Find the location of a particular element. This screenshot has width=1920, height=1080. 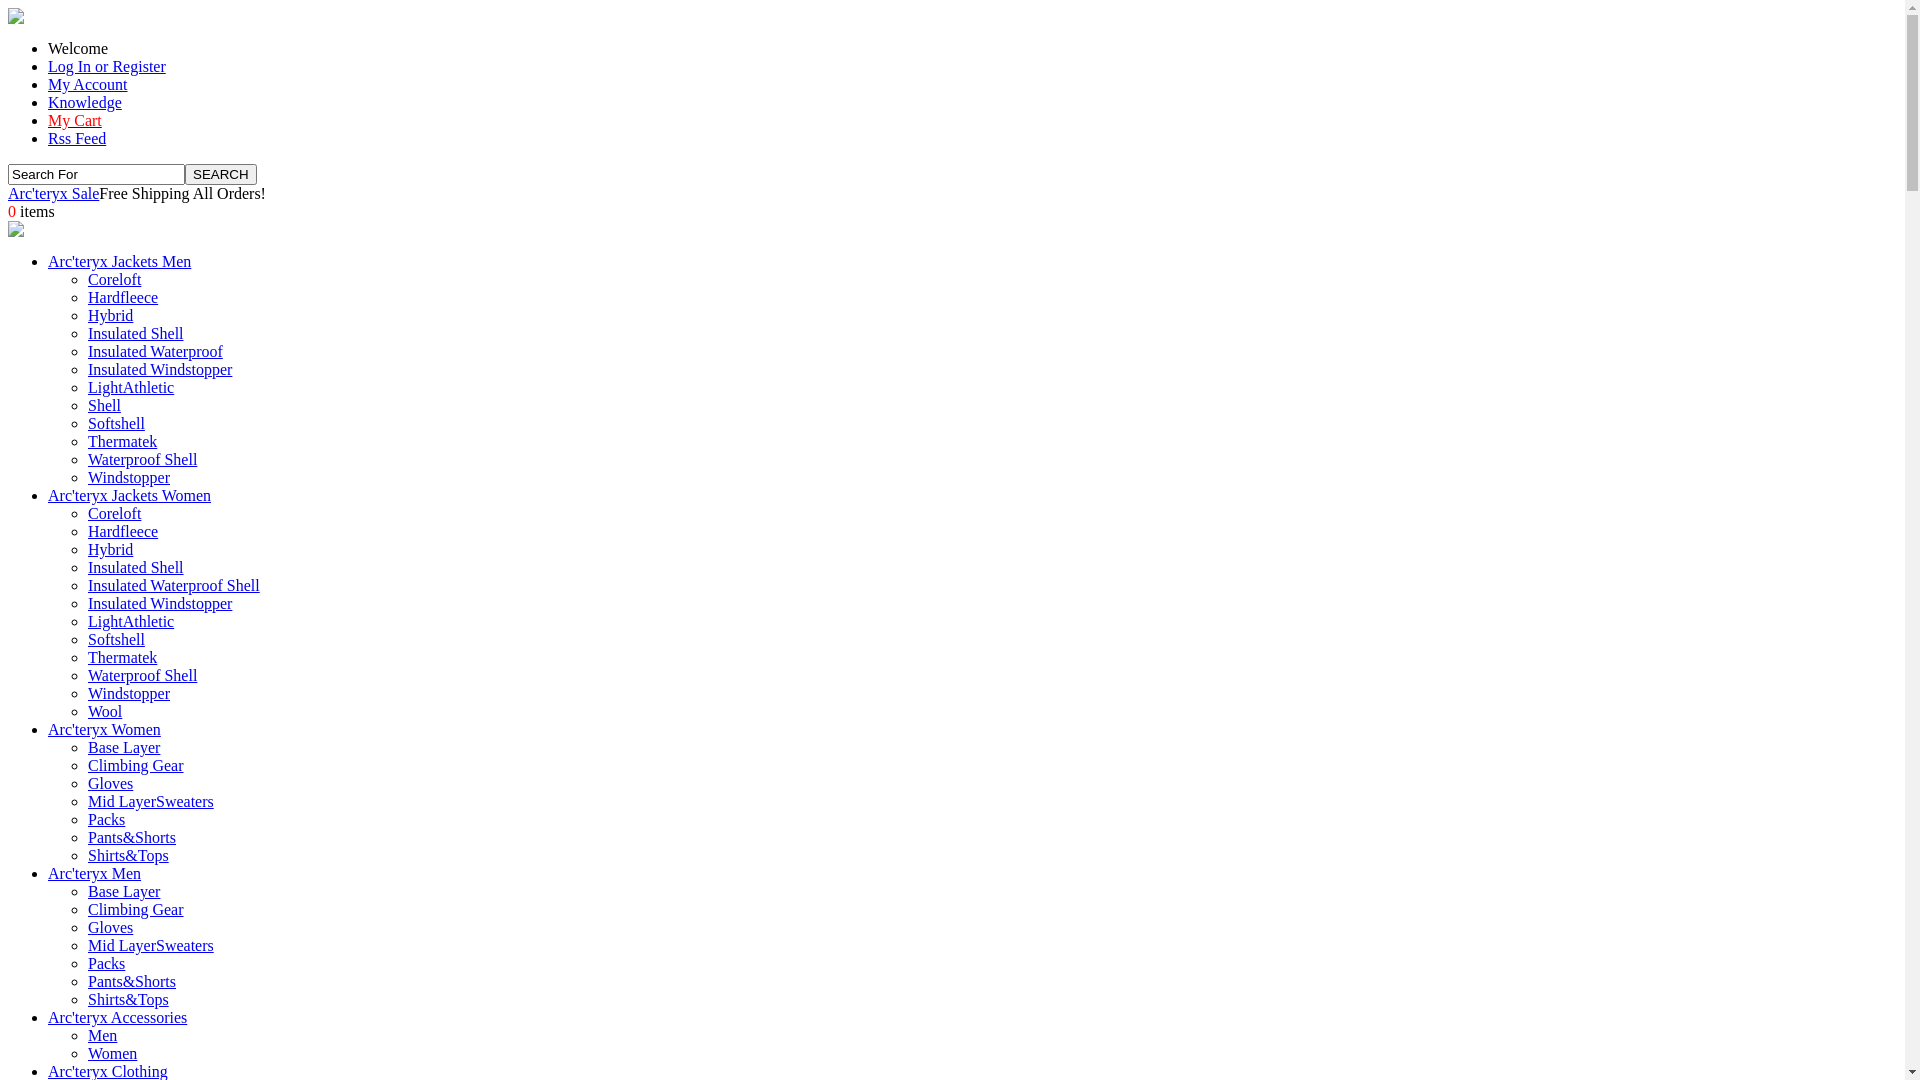

Pants&Shorts is located at coordinates (132, 838).